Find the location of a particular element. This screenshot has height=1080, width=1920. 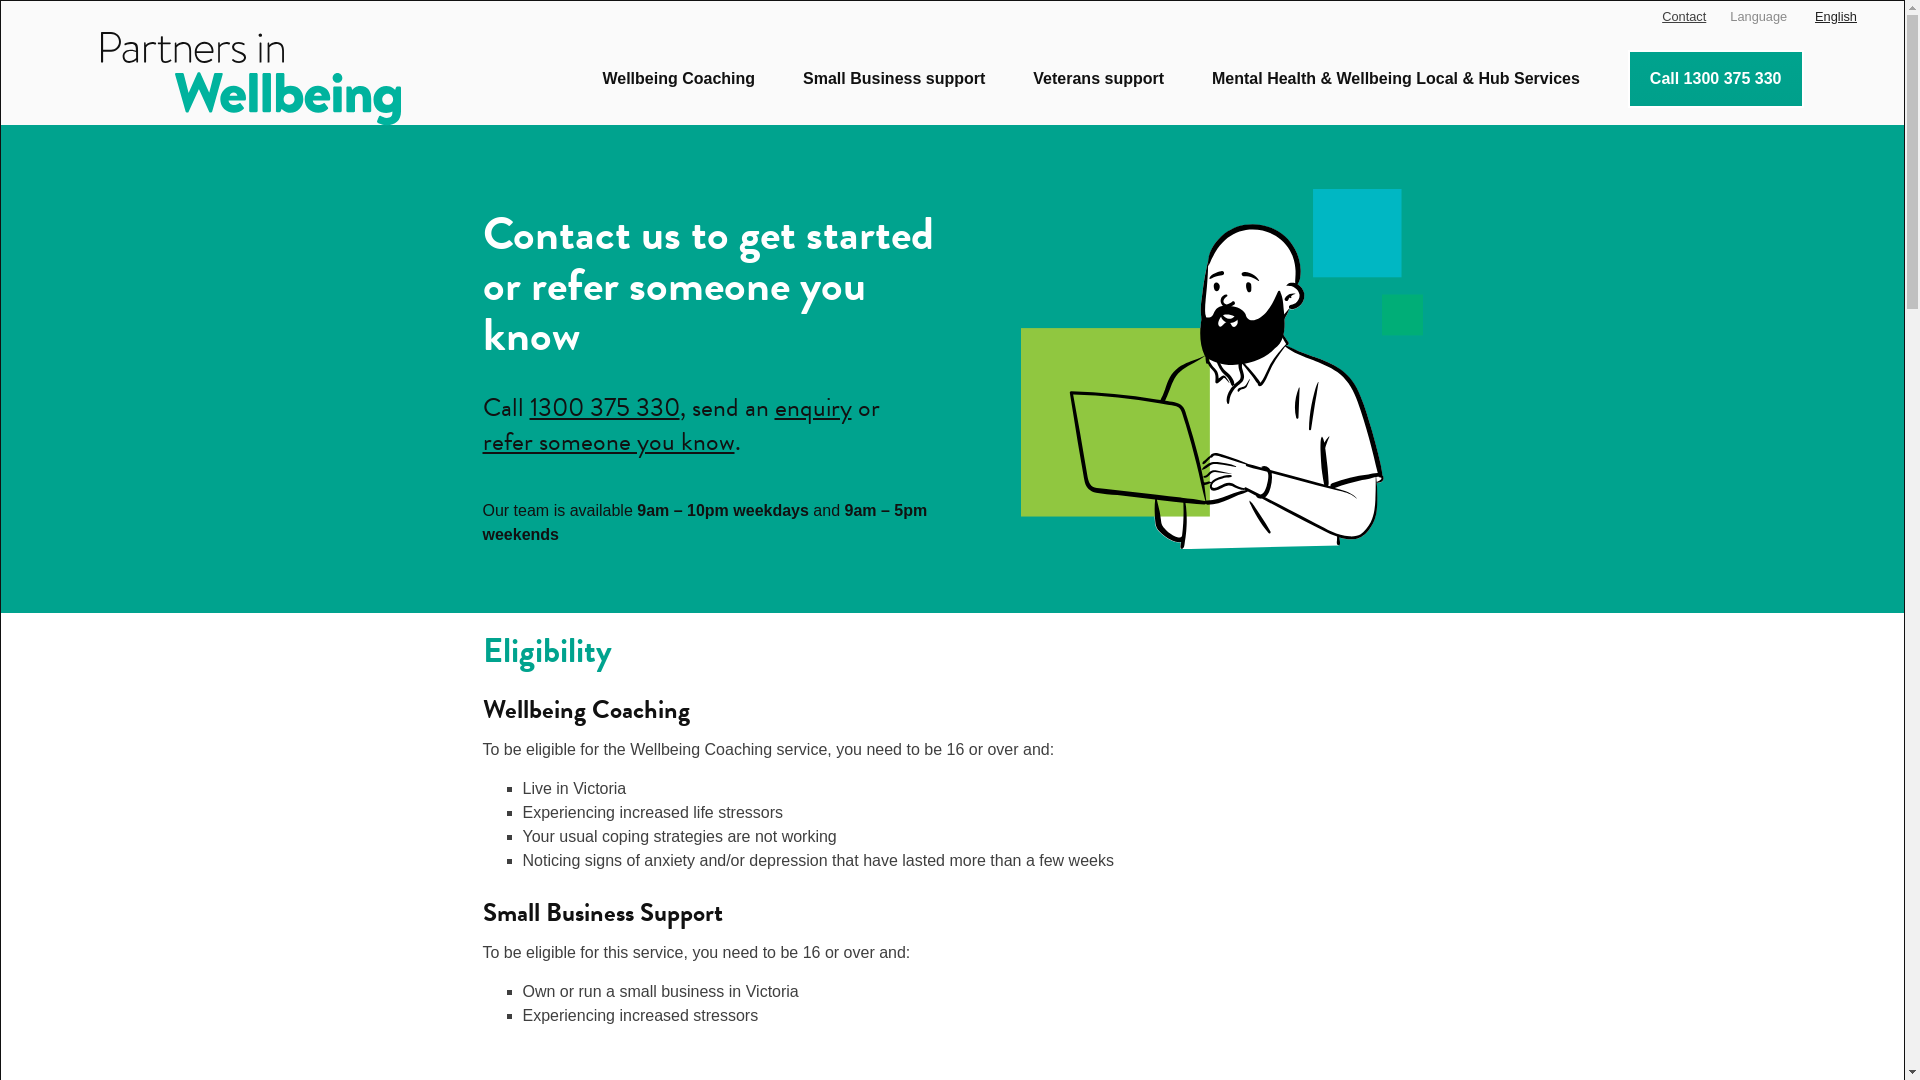

Call 1300 375 330 is located at coordinates (1716, 79).